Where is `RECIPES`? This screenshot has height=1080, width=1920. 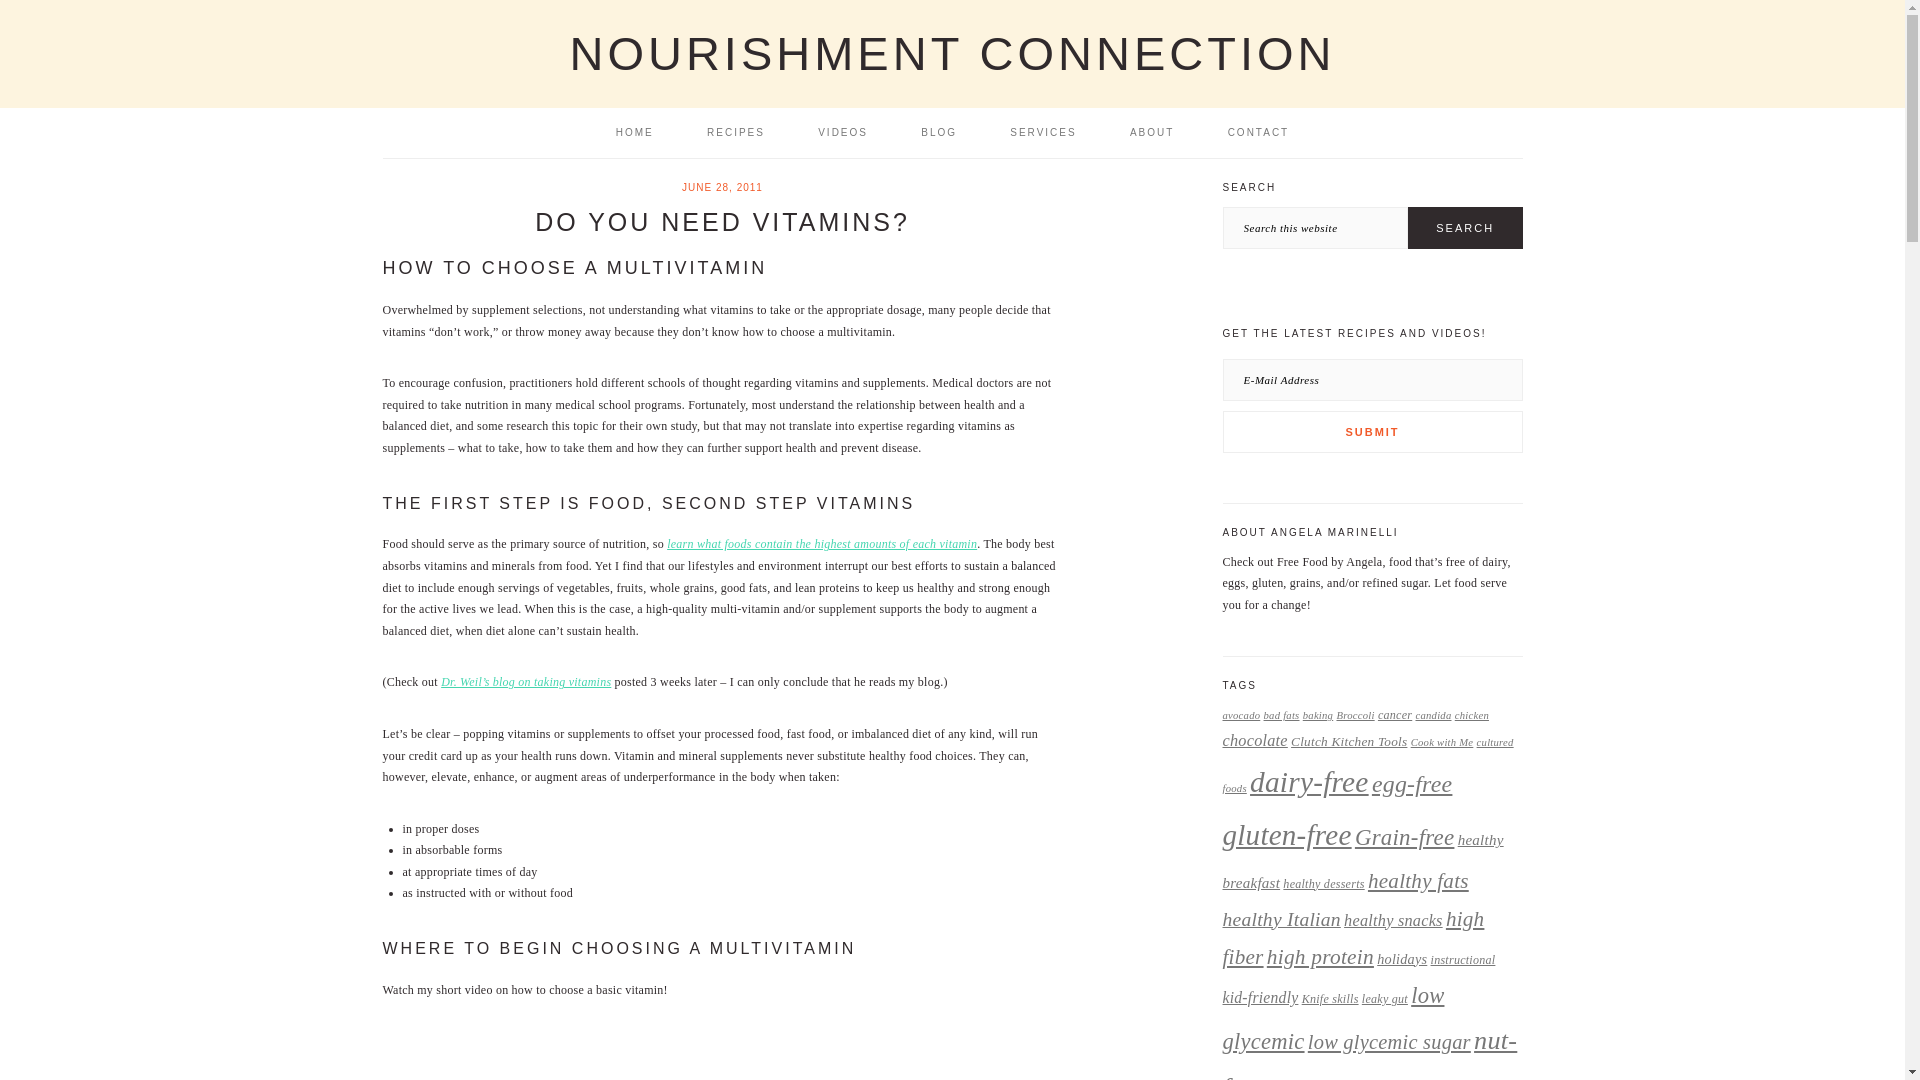
RECIPES is located at coordinates (735, 132).